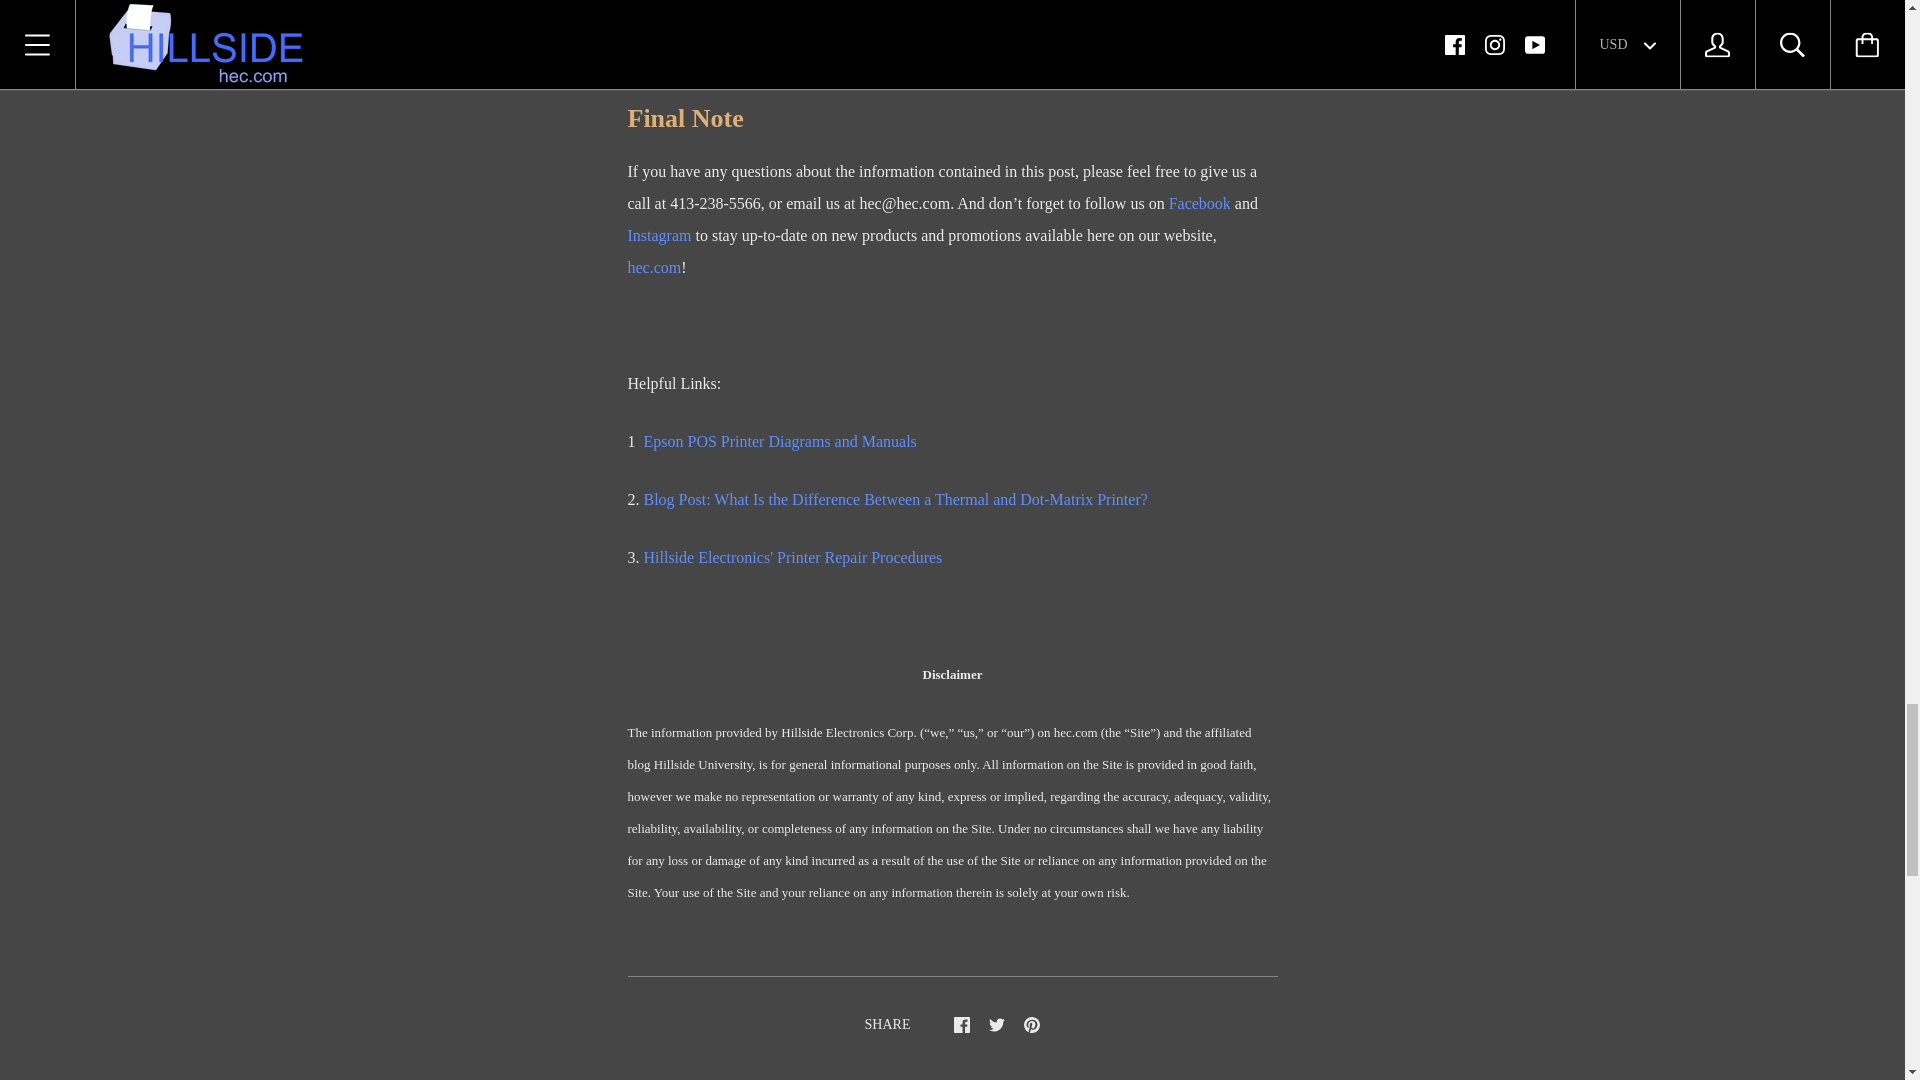 This screenshot has width=1920, height=1080. What do you see at coordinates (792, 556) in the screenshot?
I see `Hillside Electronics' Printer Repair Procedures` at bounding box center [792, 556].